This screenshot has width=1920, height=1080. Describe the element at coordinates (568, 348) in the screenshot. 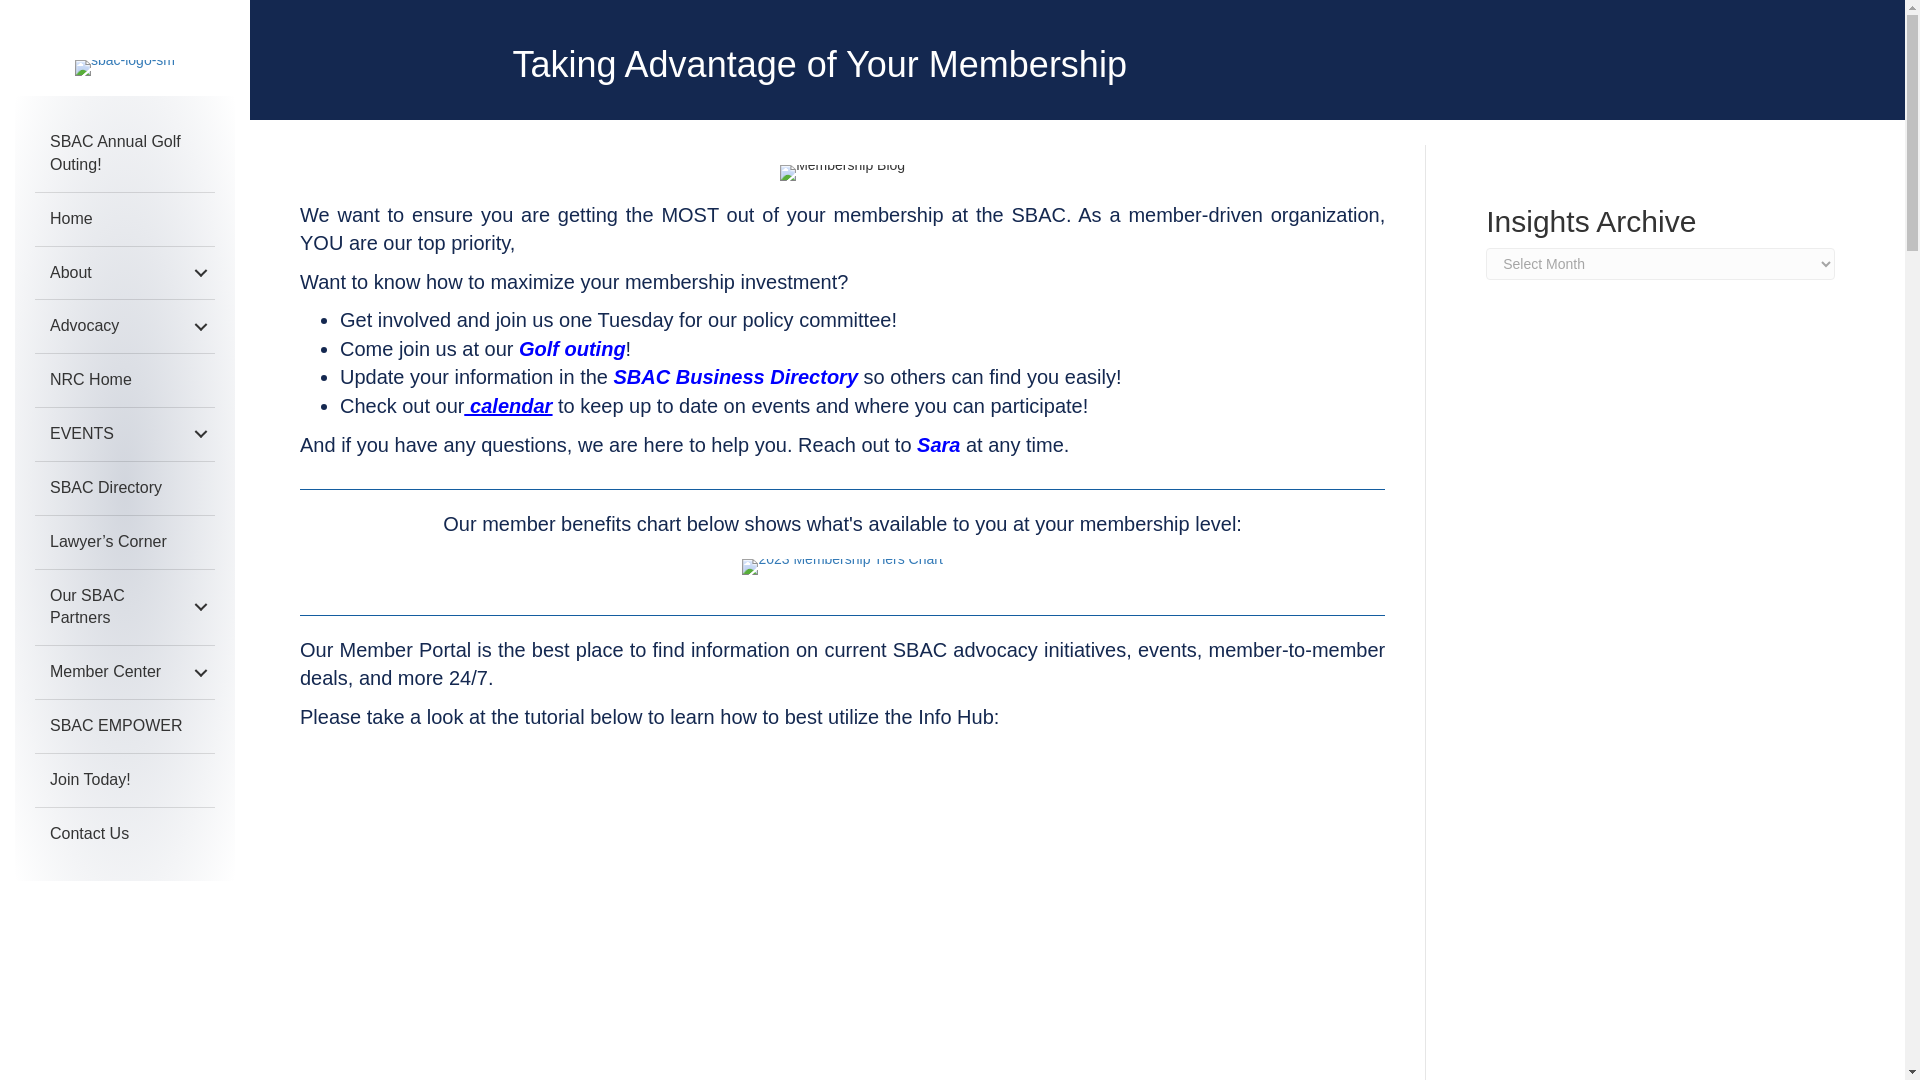

I see `Golf outing` at that location.